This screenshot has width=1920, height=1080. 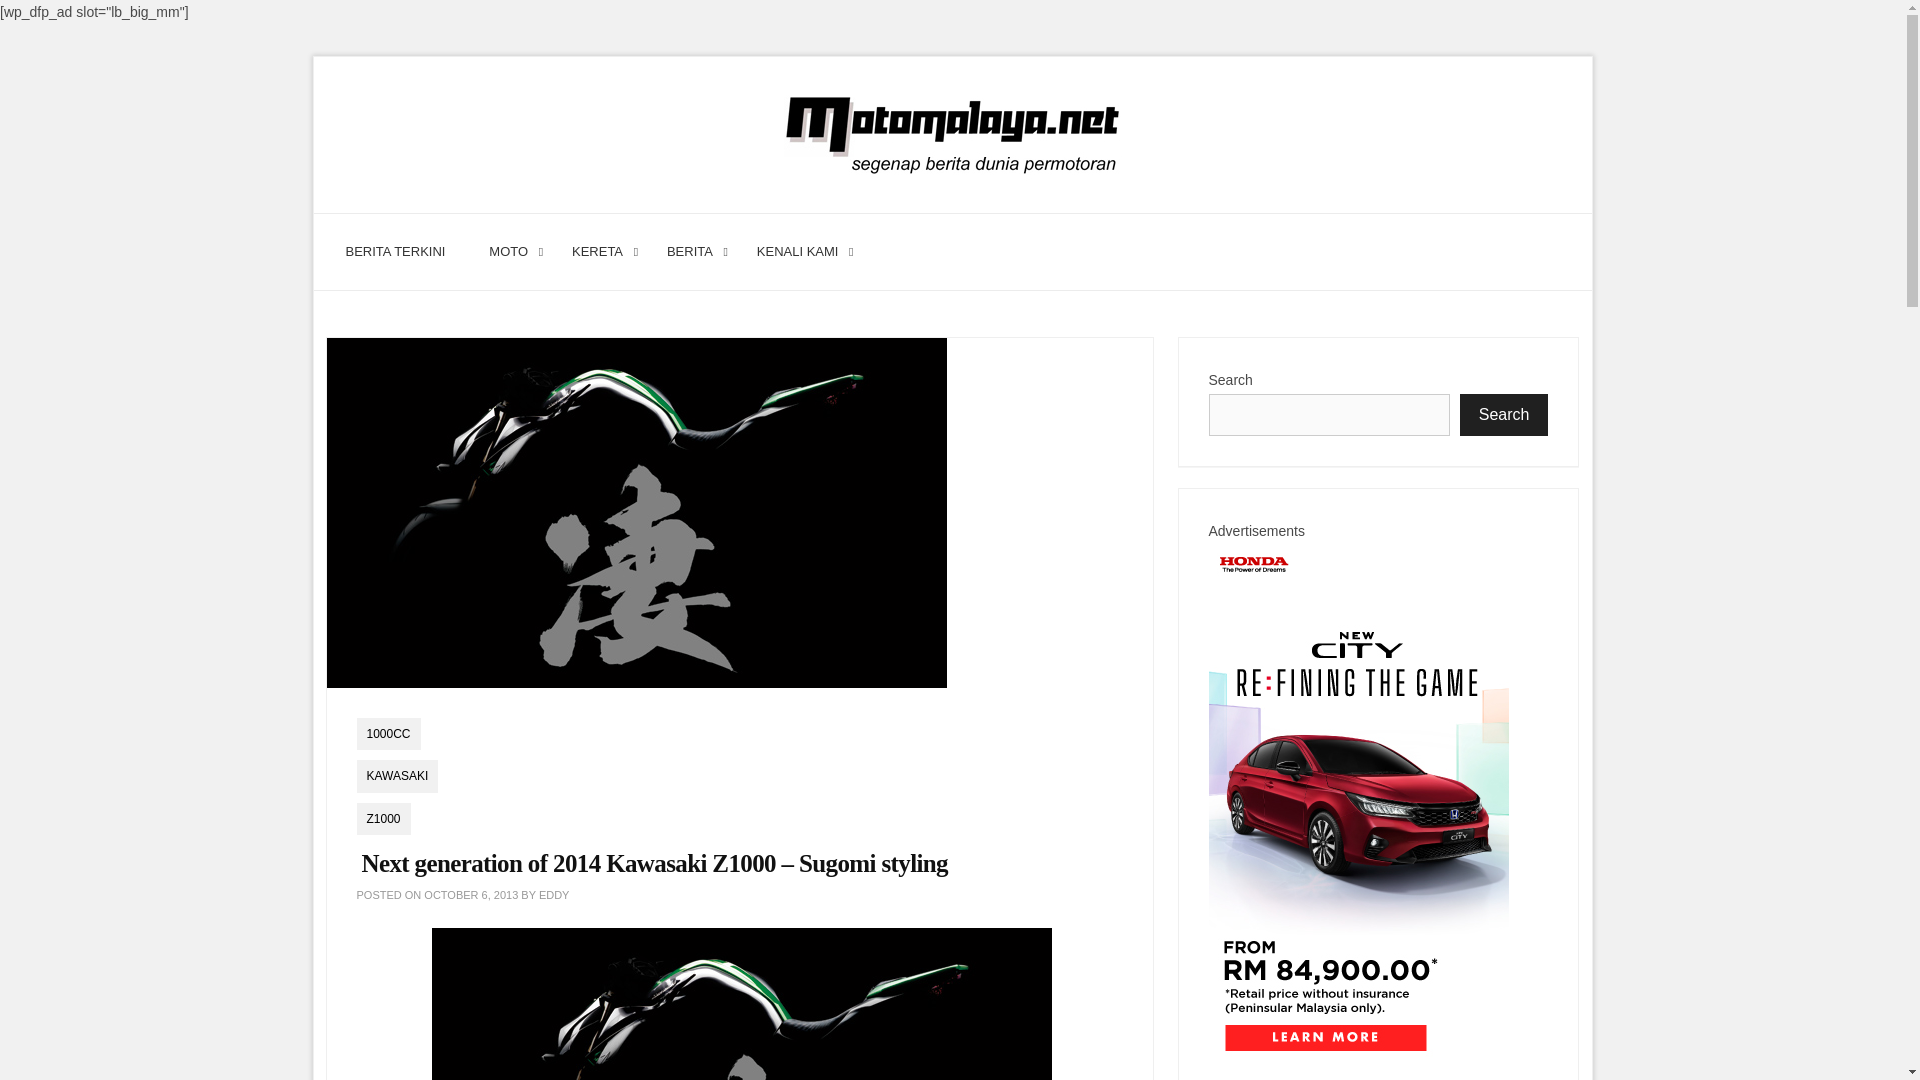 What do you see at coordinates (554, 894) in the screenshot?
I see `EDDY` at bounding box center [554, 894].